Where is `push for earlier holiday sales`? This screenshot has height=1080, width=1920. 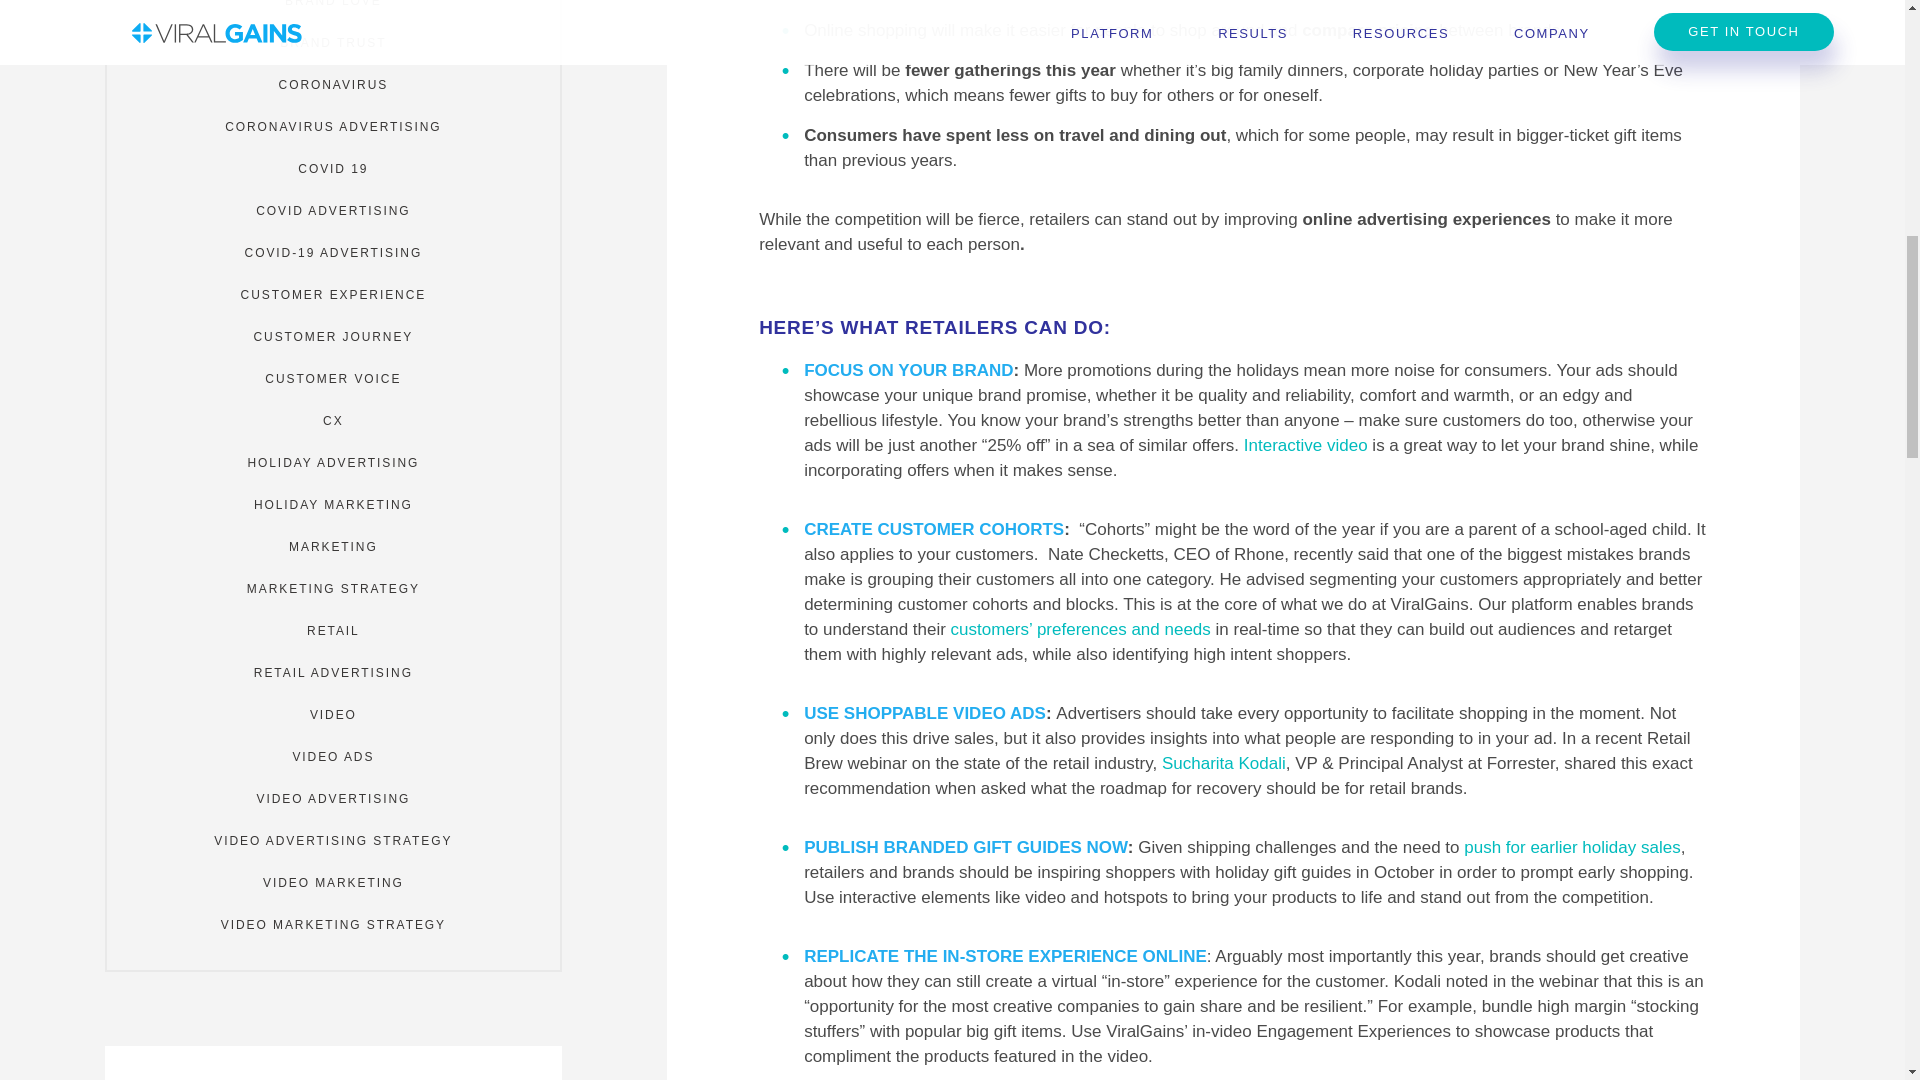
push for earlier holiday sales is located at coordinates (1572, 848).